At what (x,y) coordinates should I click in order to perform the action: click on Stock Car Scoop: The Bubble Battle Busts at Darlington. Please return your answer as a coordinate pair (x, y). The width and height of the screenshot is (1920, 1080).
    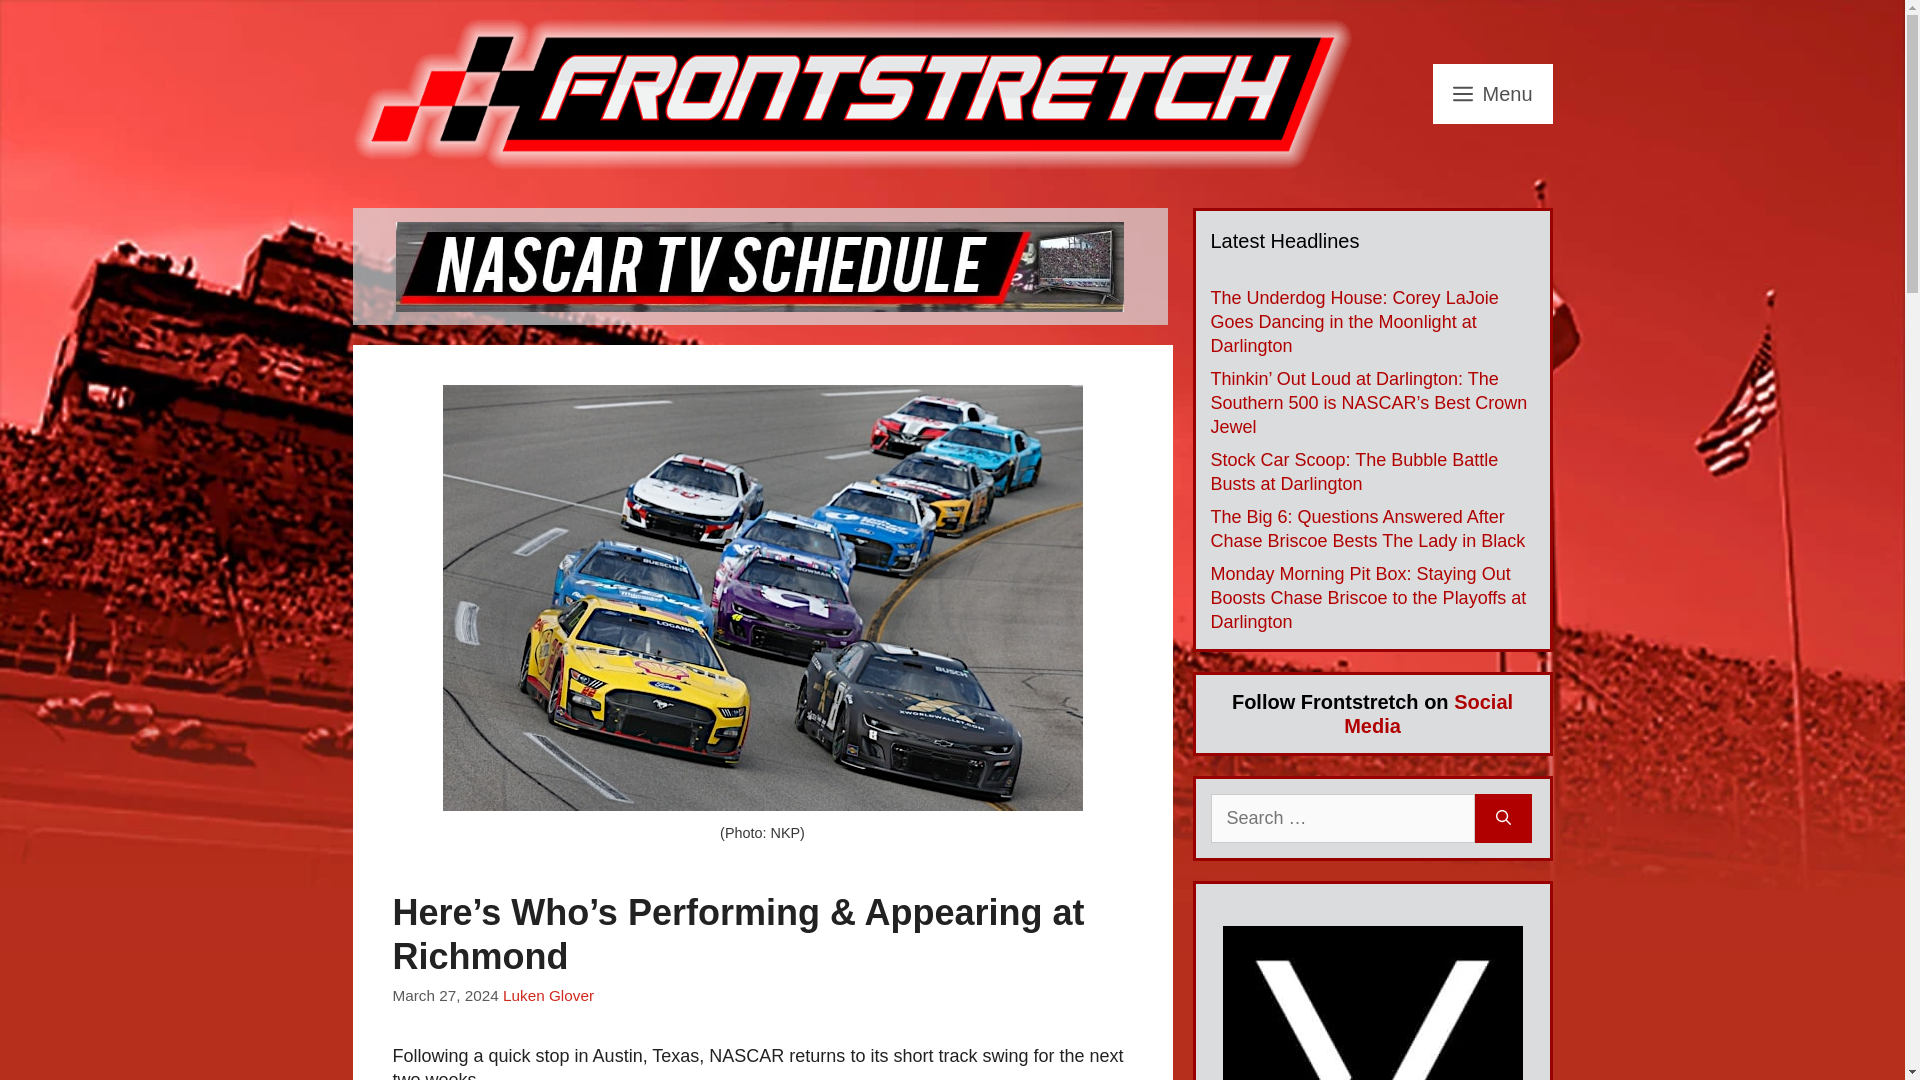
    Looking at the image, I should click on (1353, 472).